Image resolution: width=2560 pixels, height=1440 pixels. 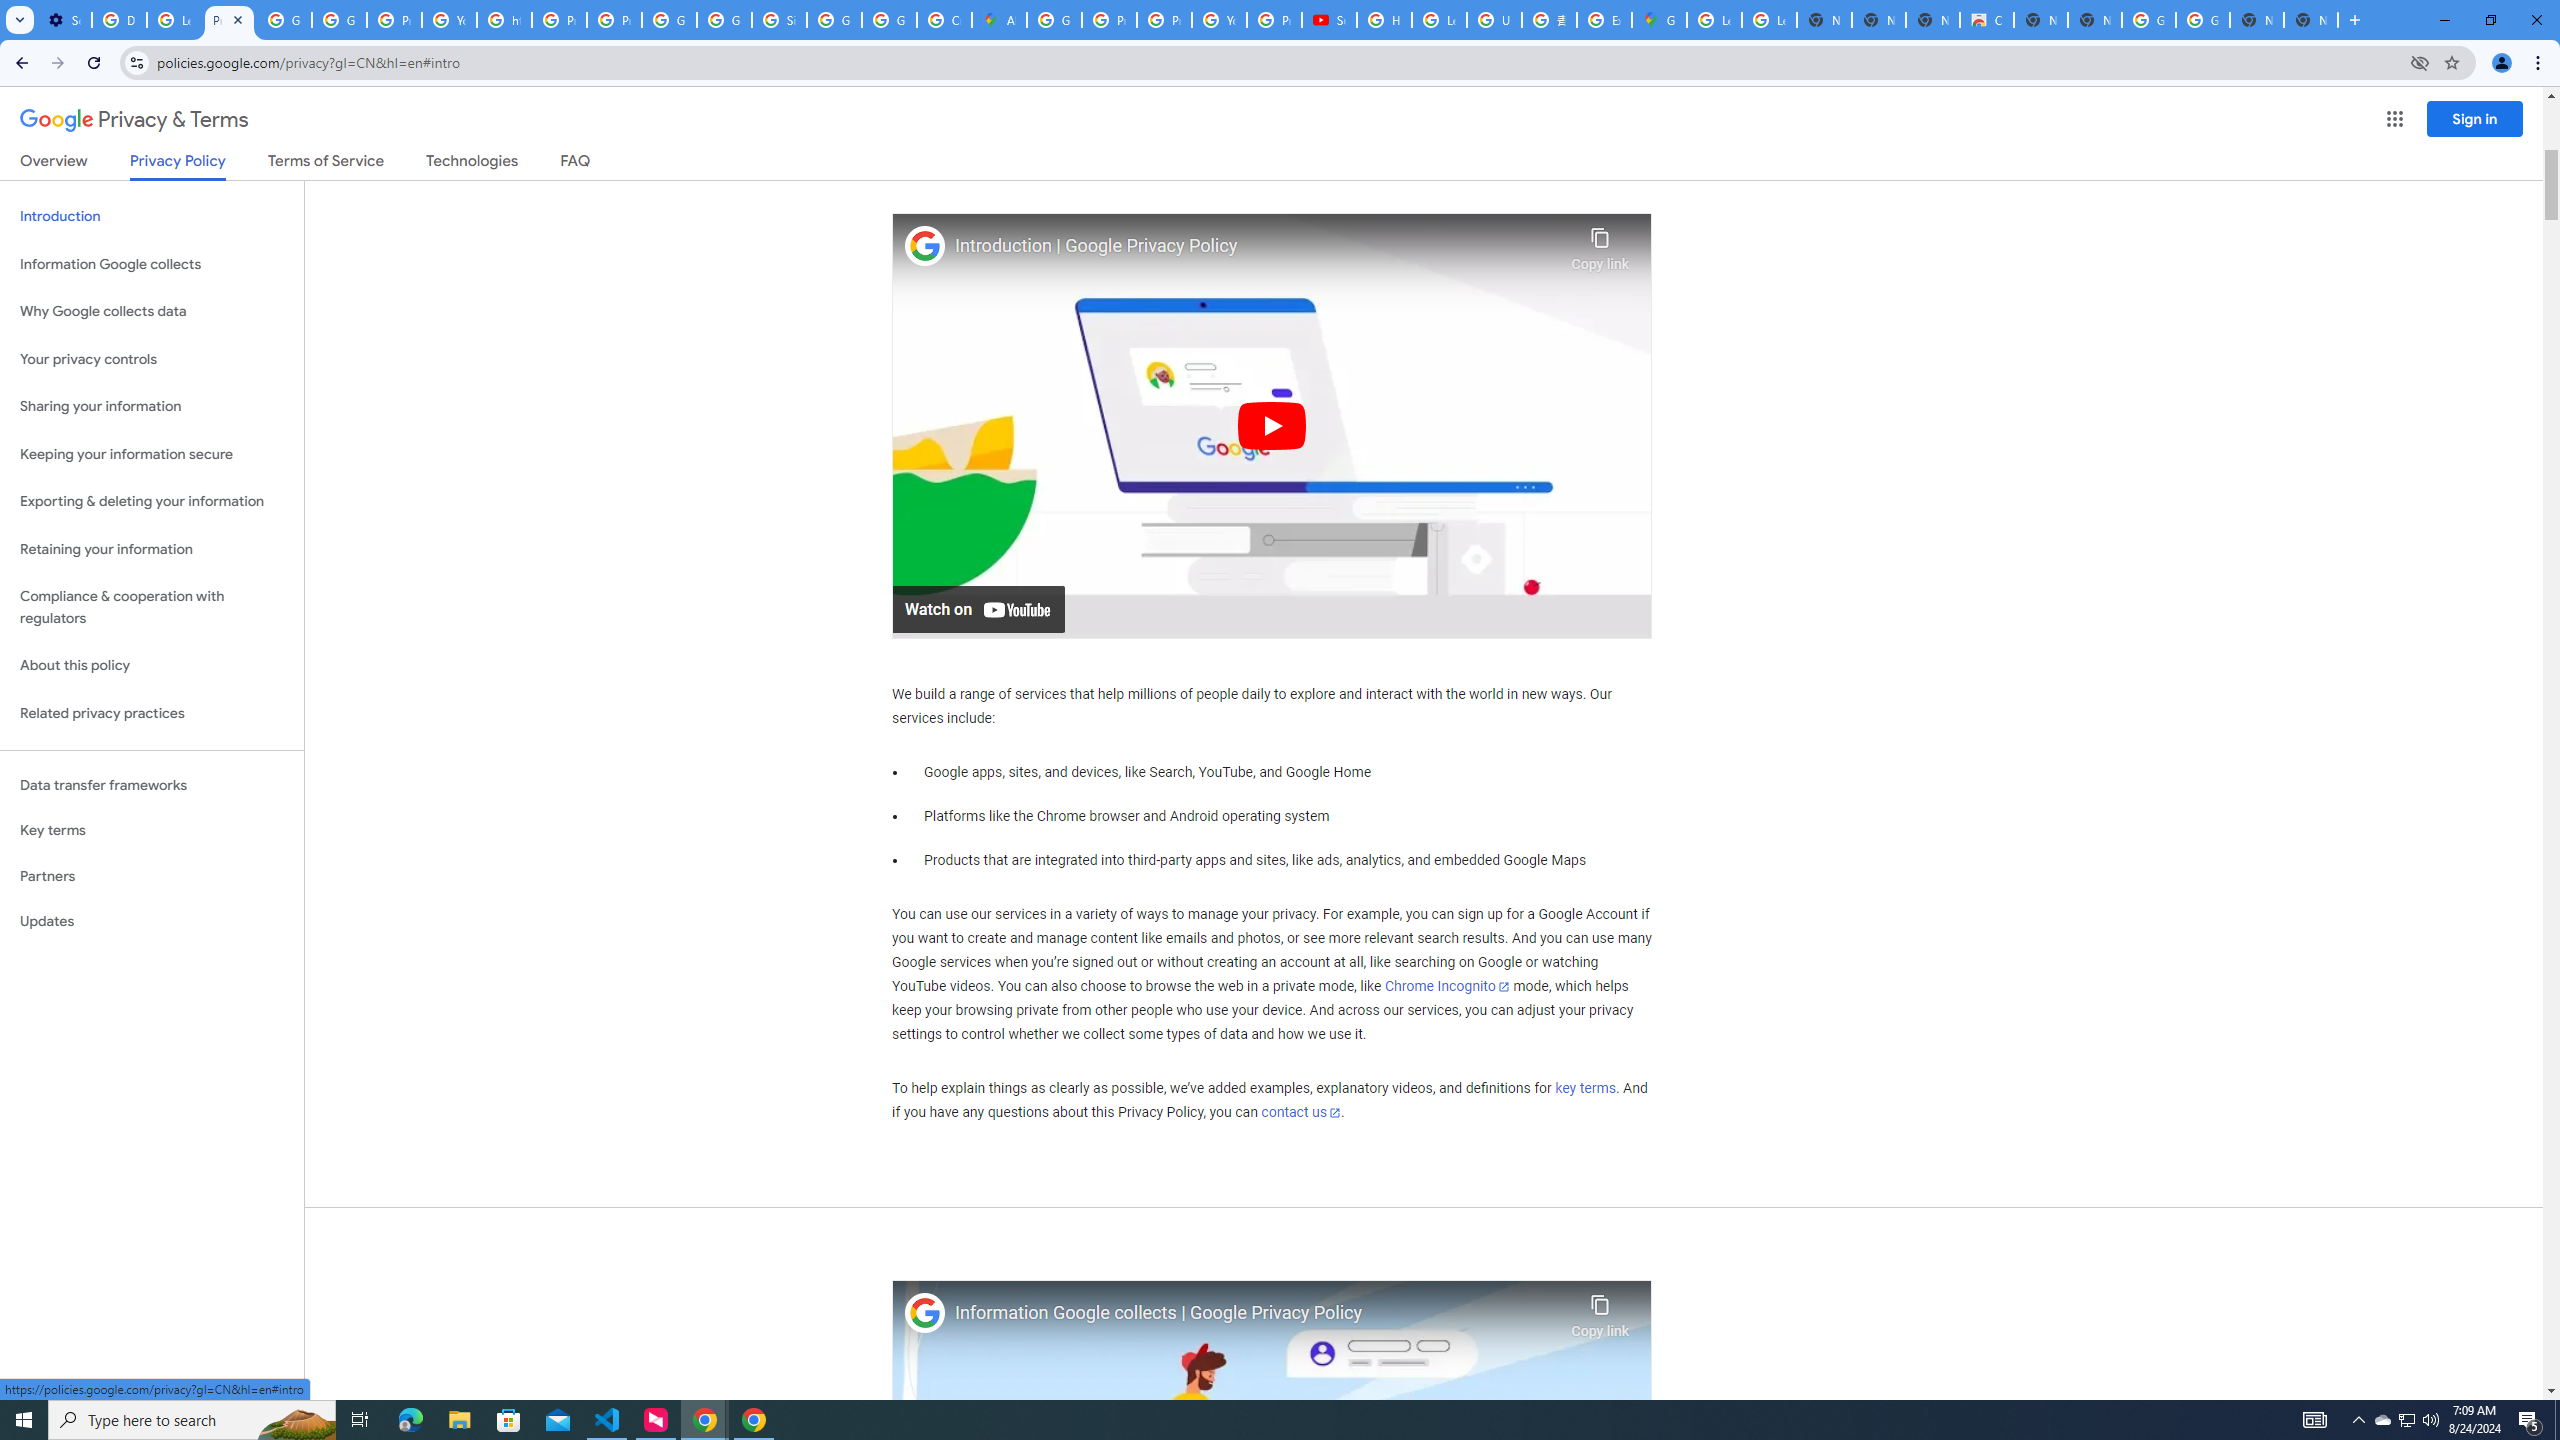 I want to click on Information Google collects, so click(x=152, y=264).